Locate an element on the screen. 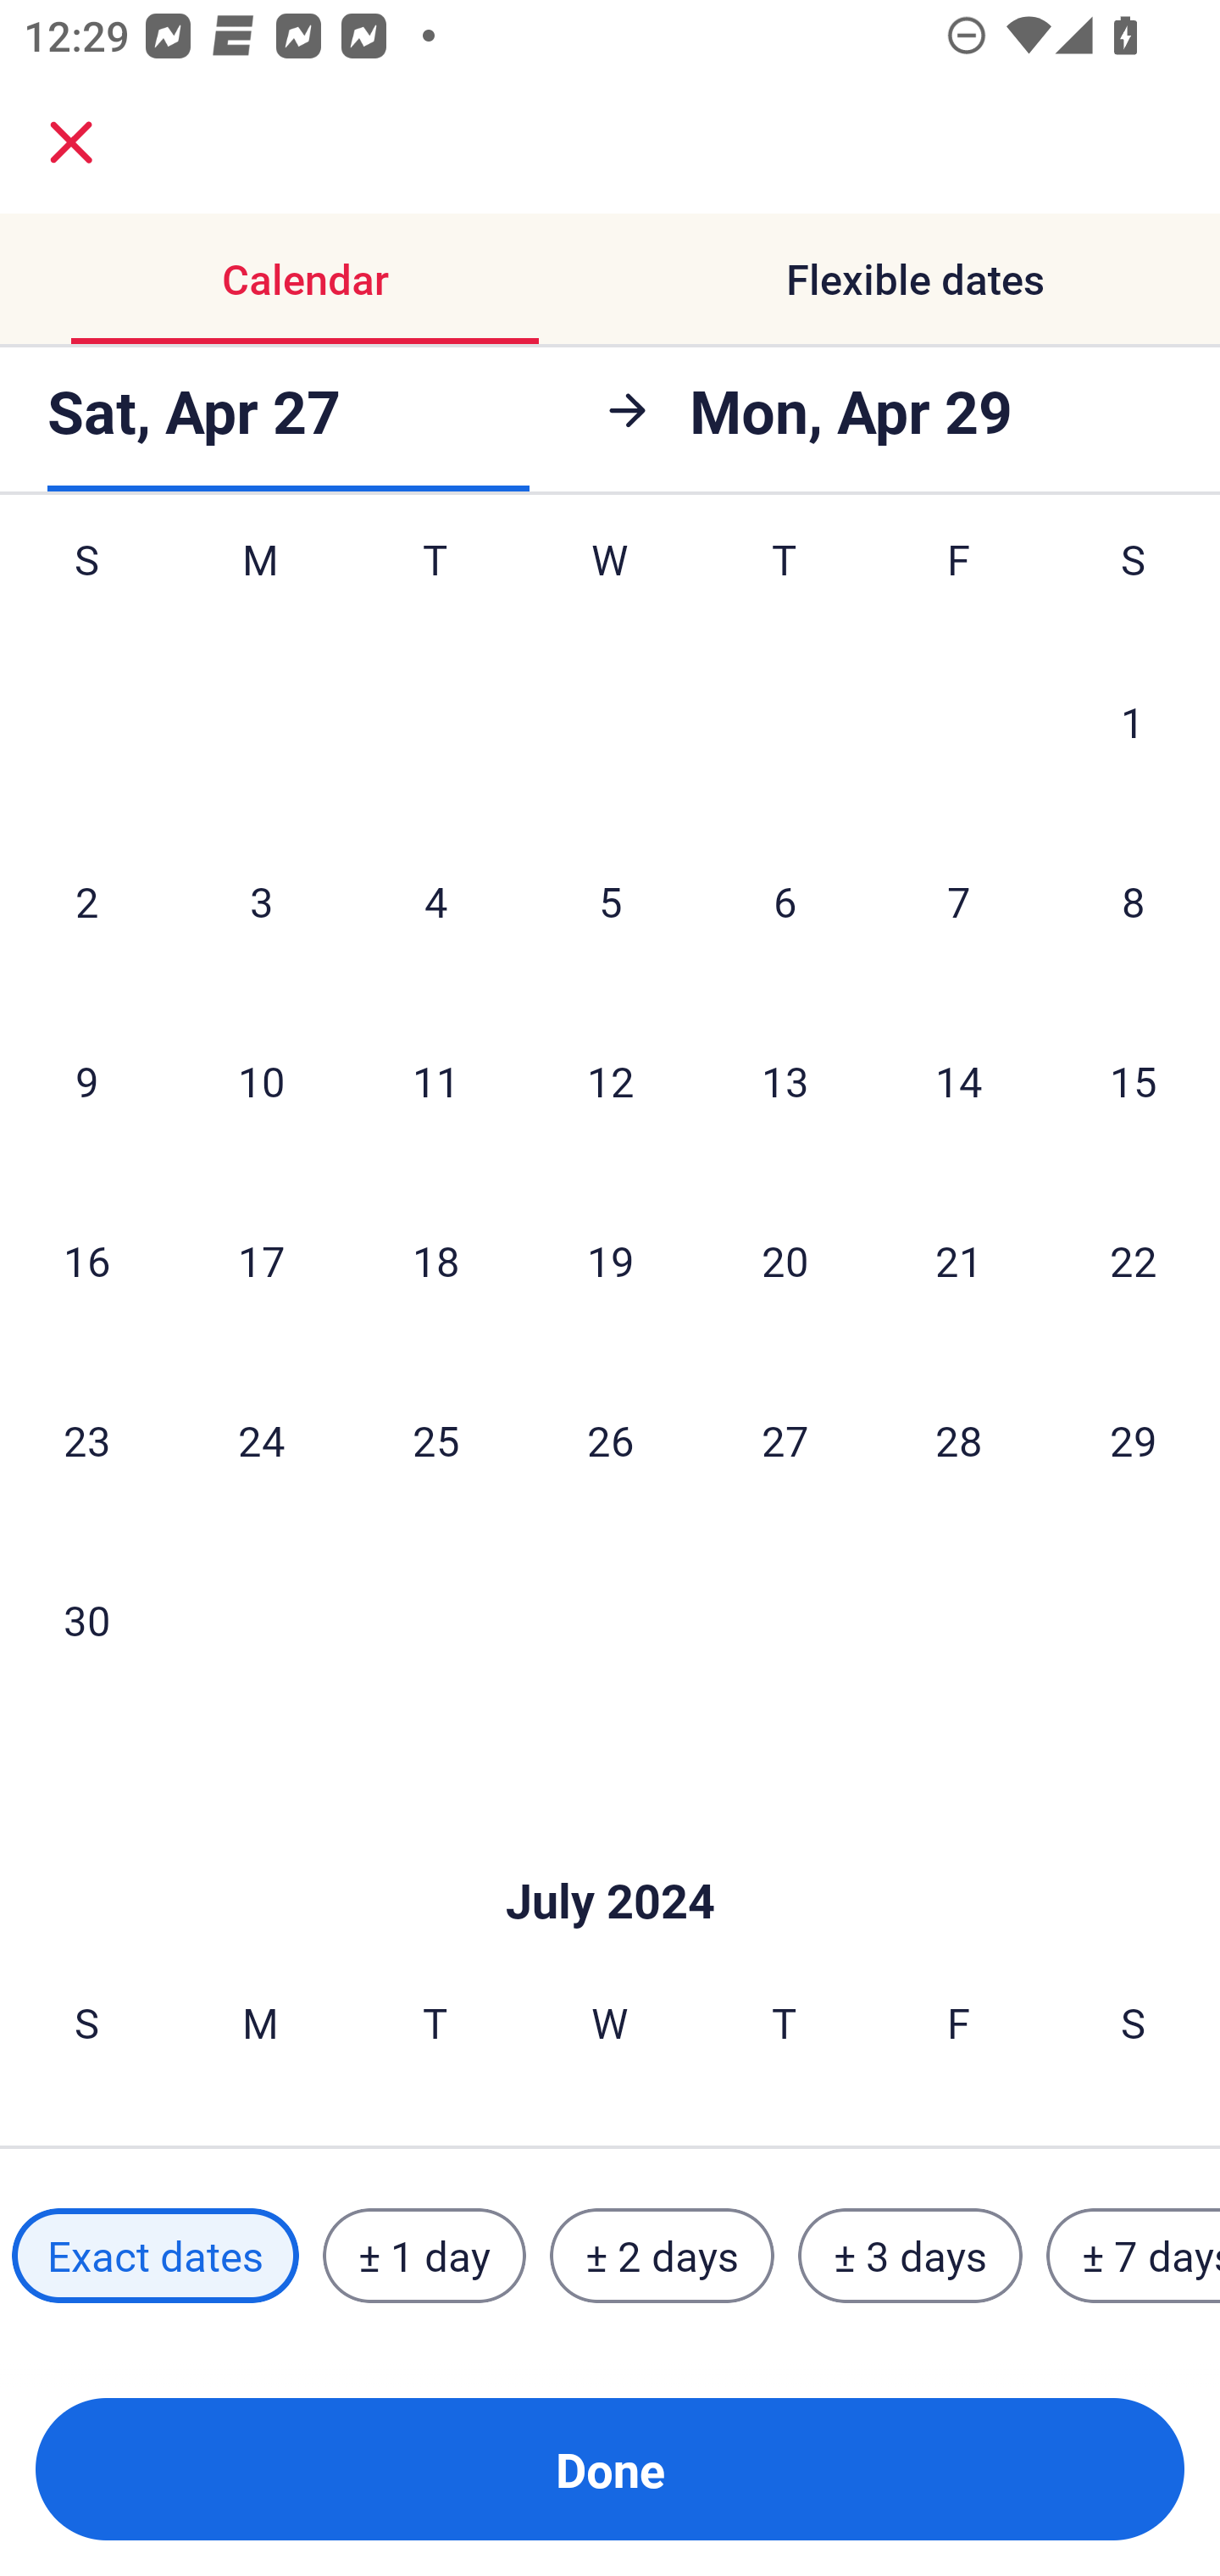 This screenshot has height=2576, width=1220. Skip to Done is located at coordinates (610, 1851).